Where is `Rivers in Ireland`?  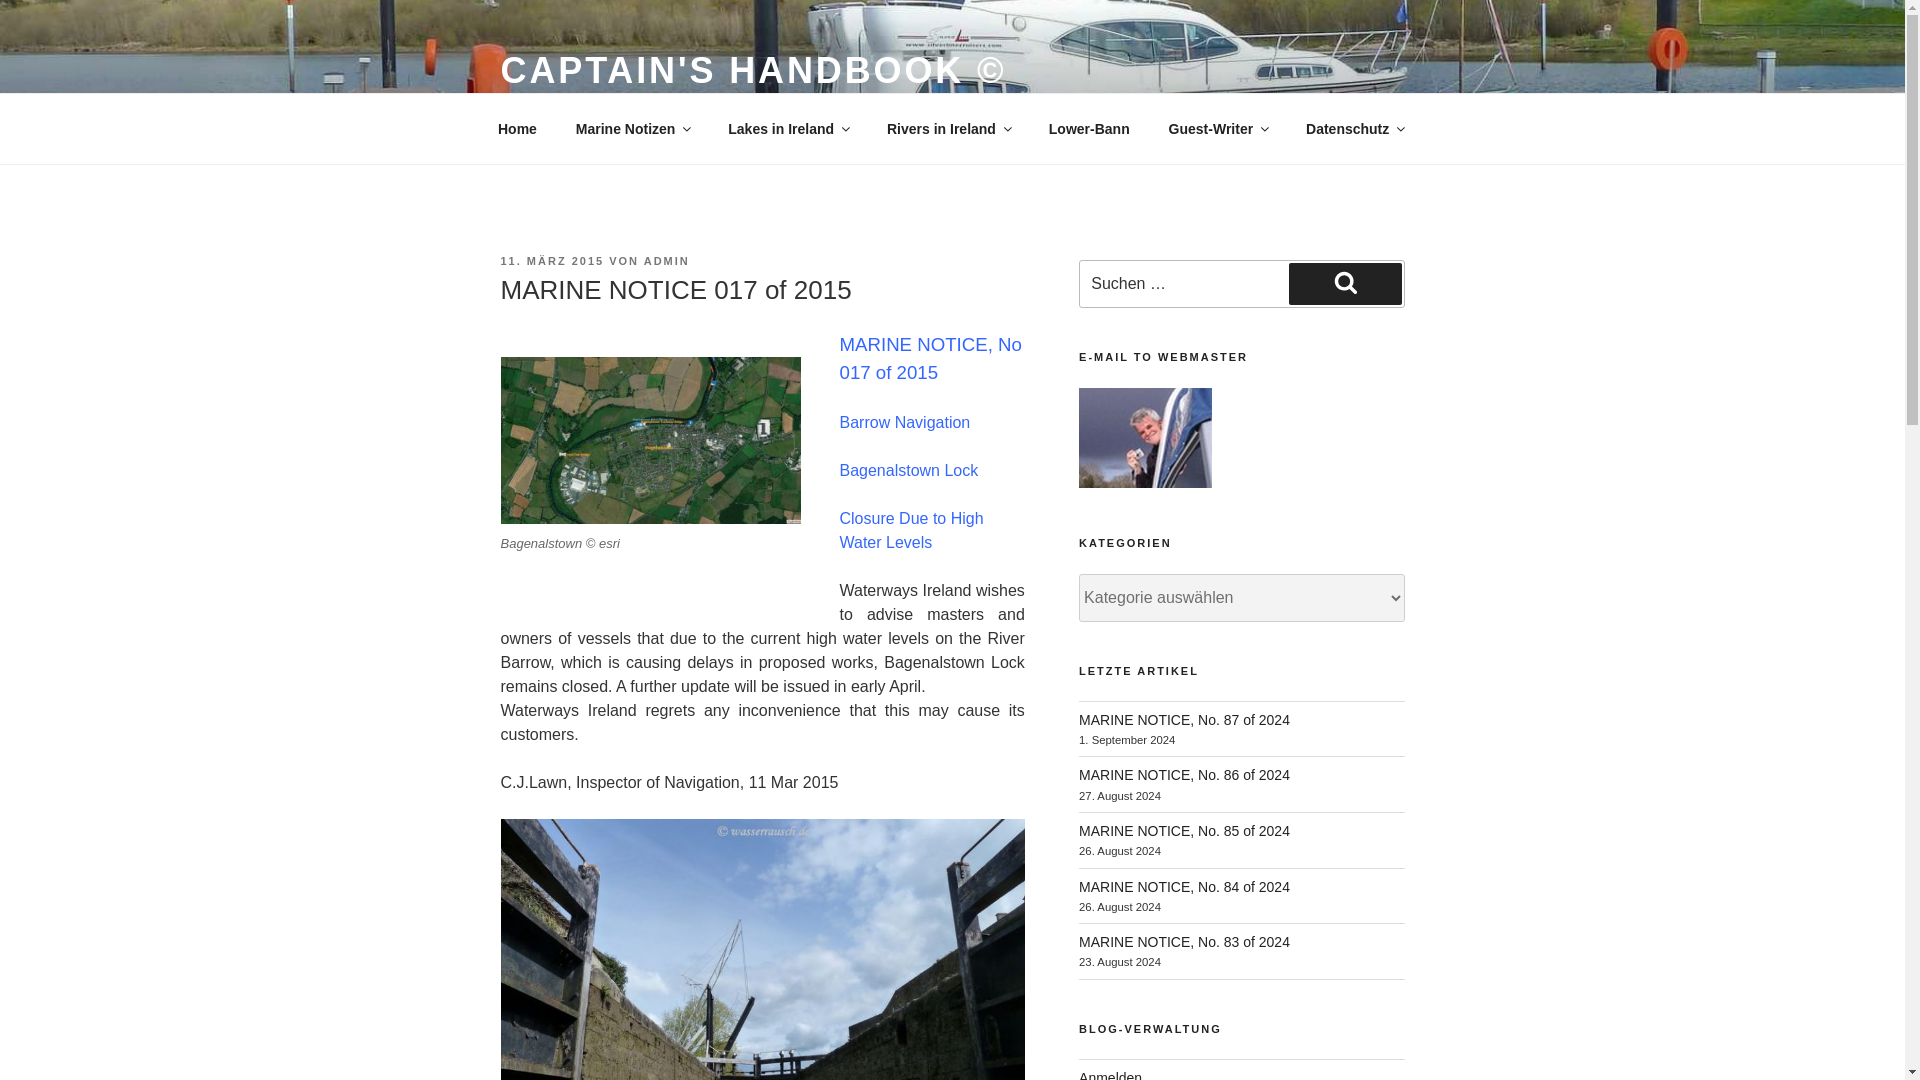
Rivers in Ireland is located at coordinates (948, 128).